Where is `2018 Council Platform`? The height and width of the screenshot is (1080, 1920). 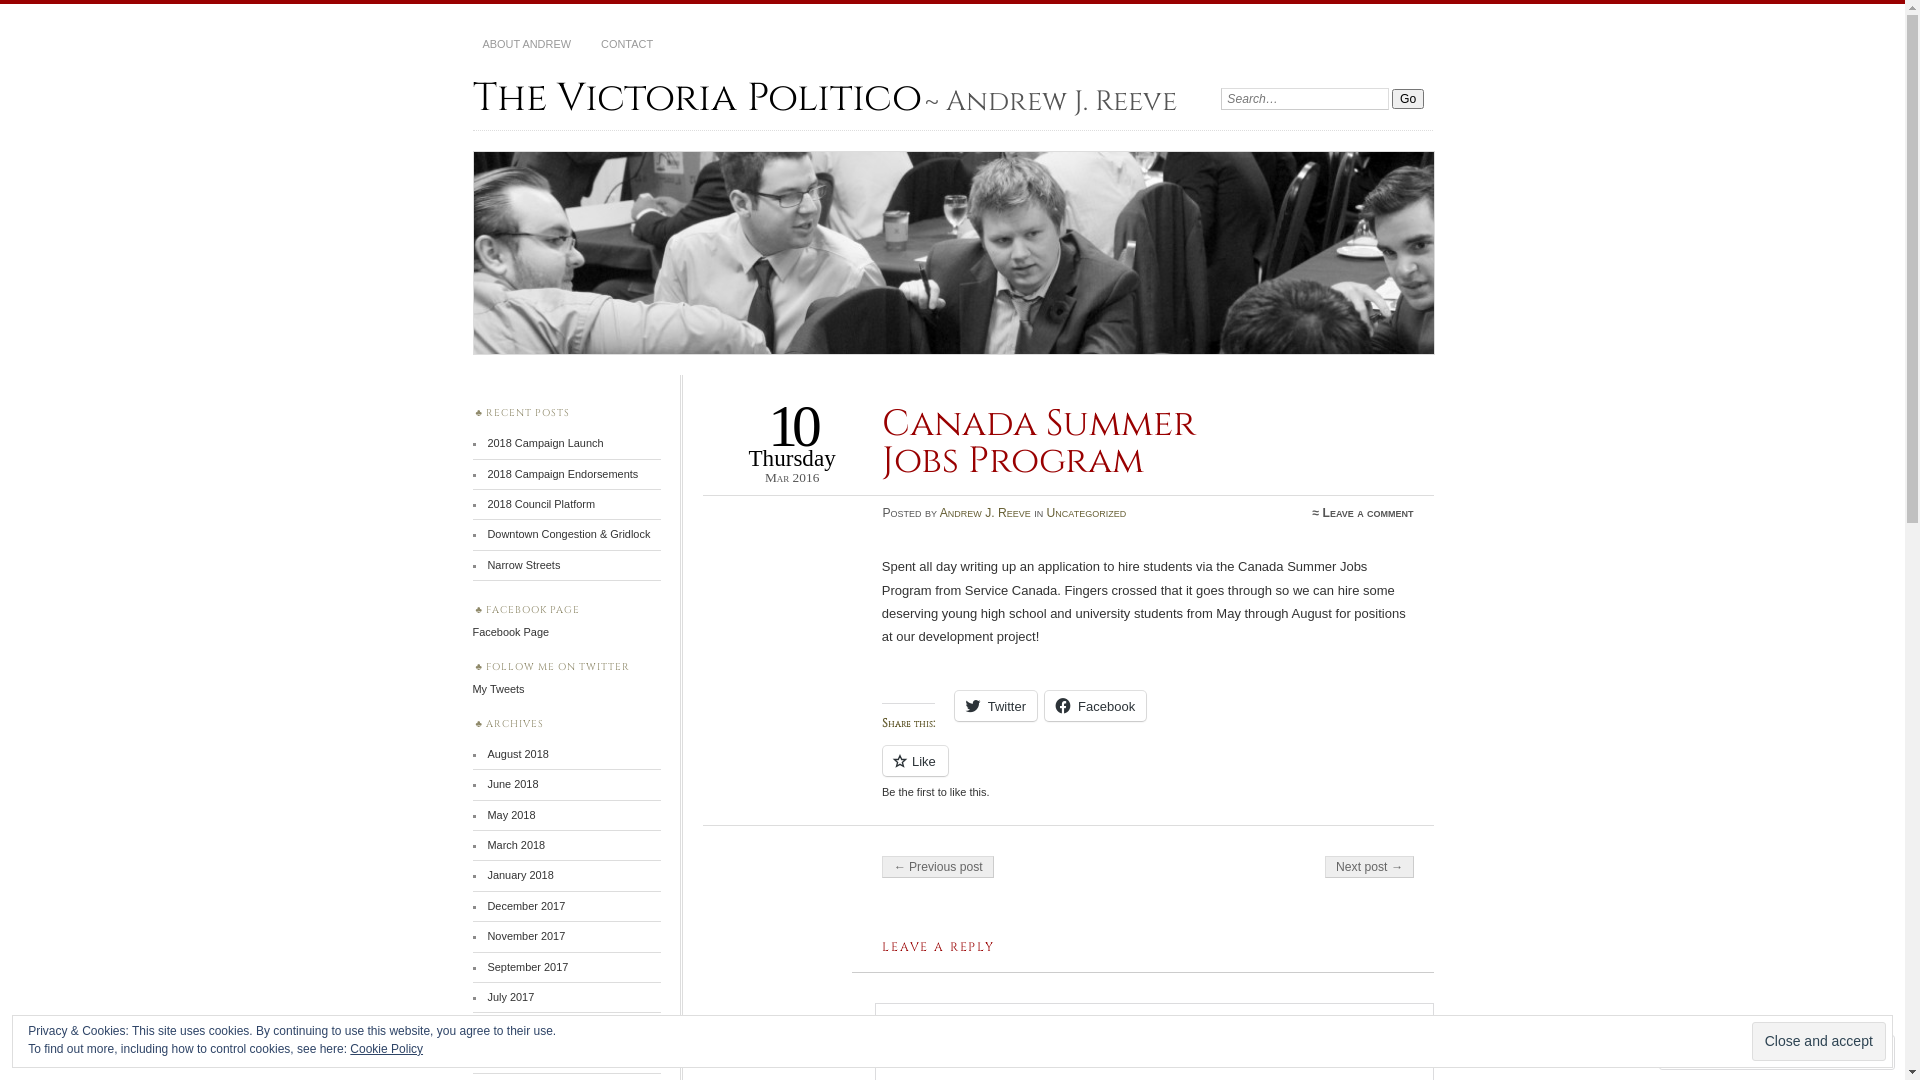
2018 Council Platform is located at coordinates (541, 504).